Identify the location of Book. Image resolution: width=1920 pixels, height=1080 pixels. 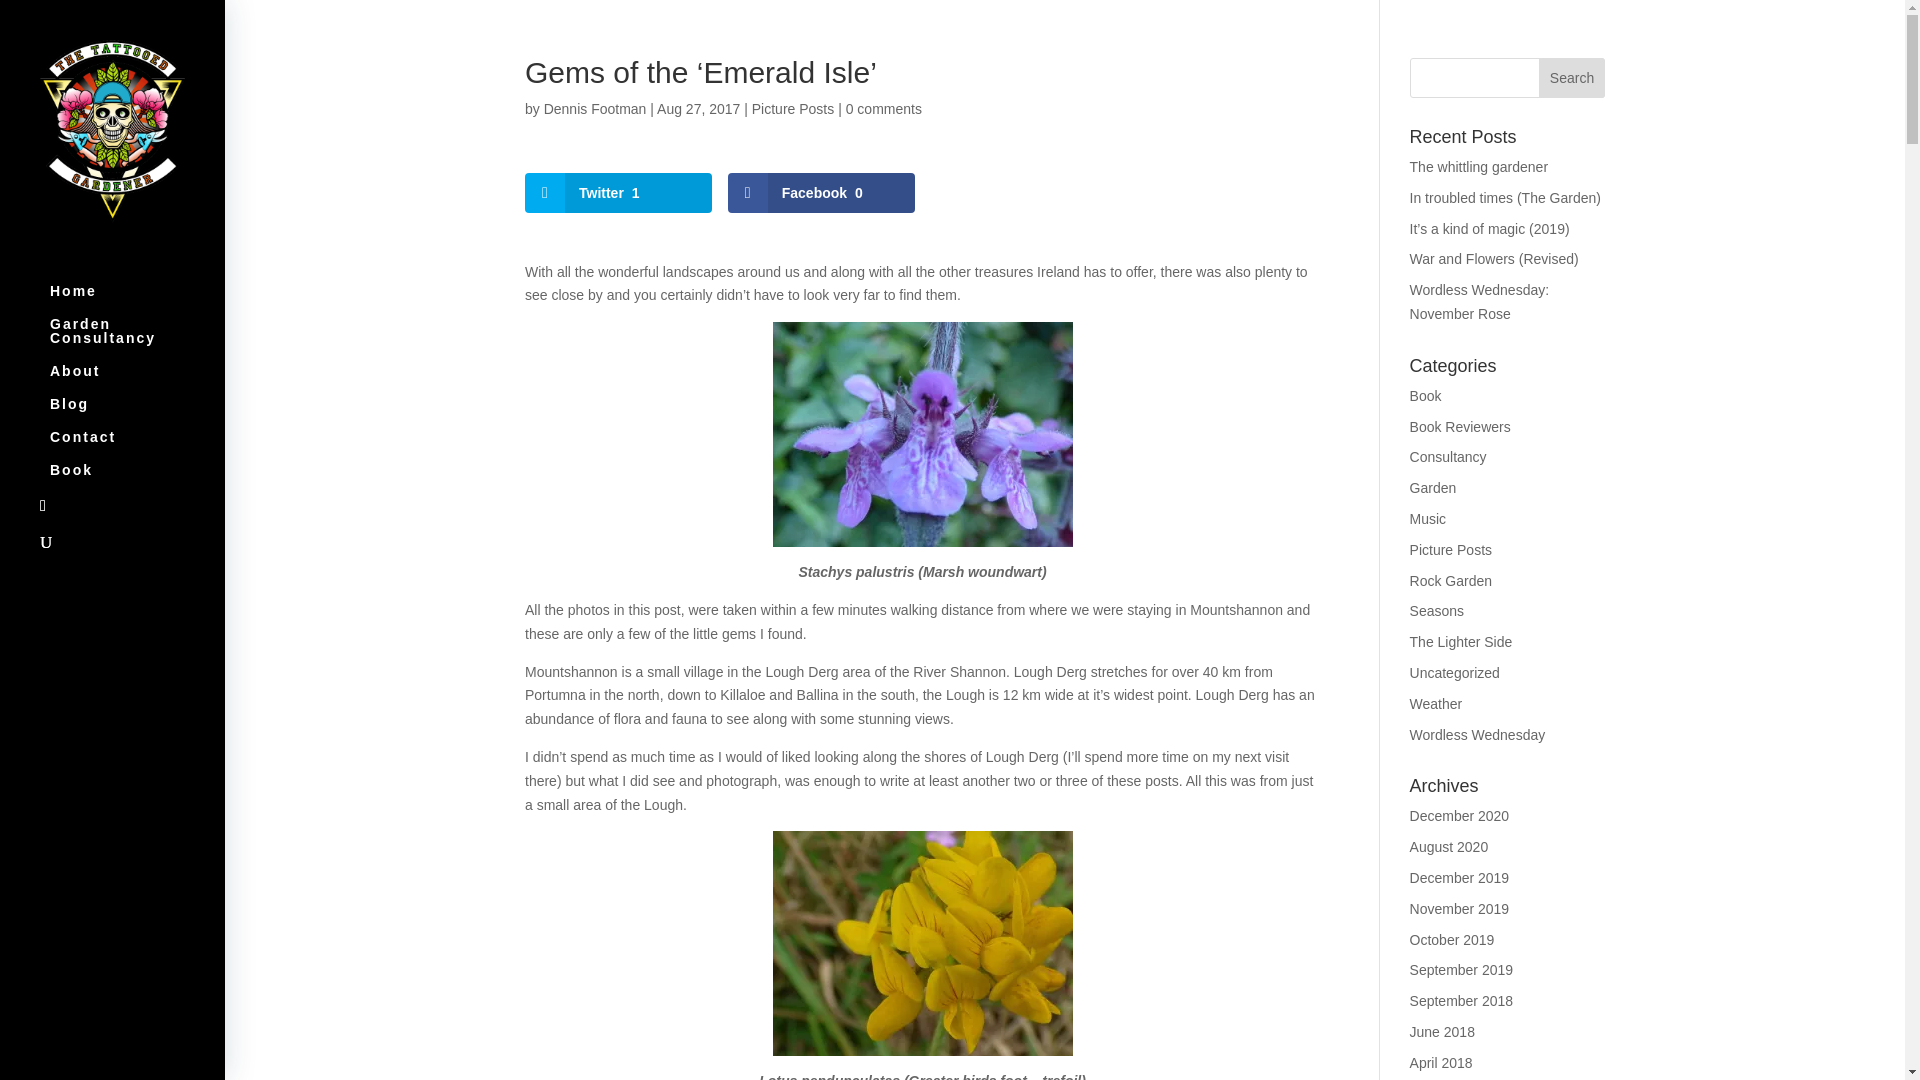
(1425, 395).